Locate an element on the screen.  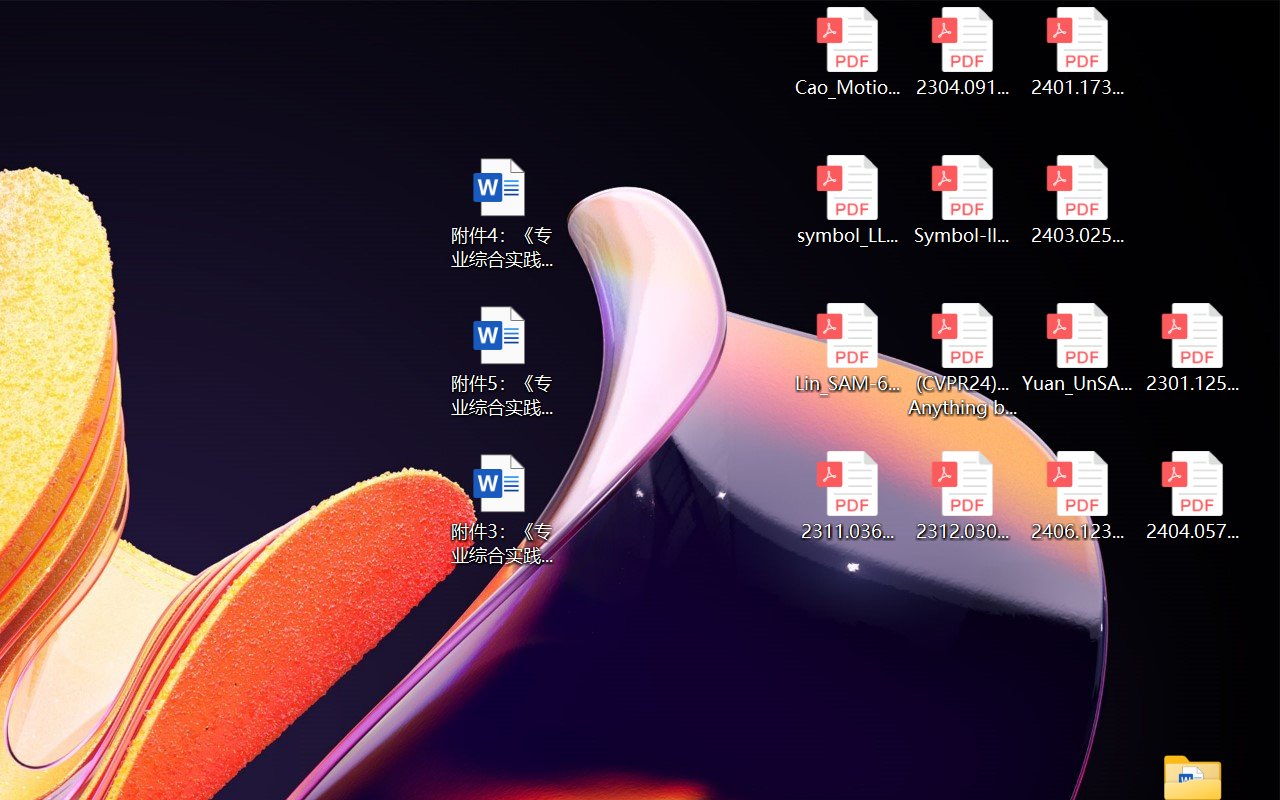
(CVPR24)Matching Anything by Segmenting Anything.pdf is located at coordinates (962, 360).